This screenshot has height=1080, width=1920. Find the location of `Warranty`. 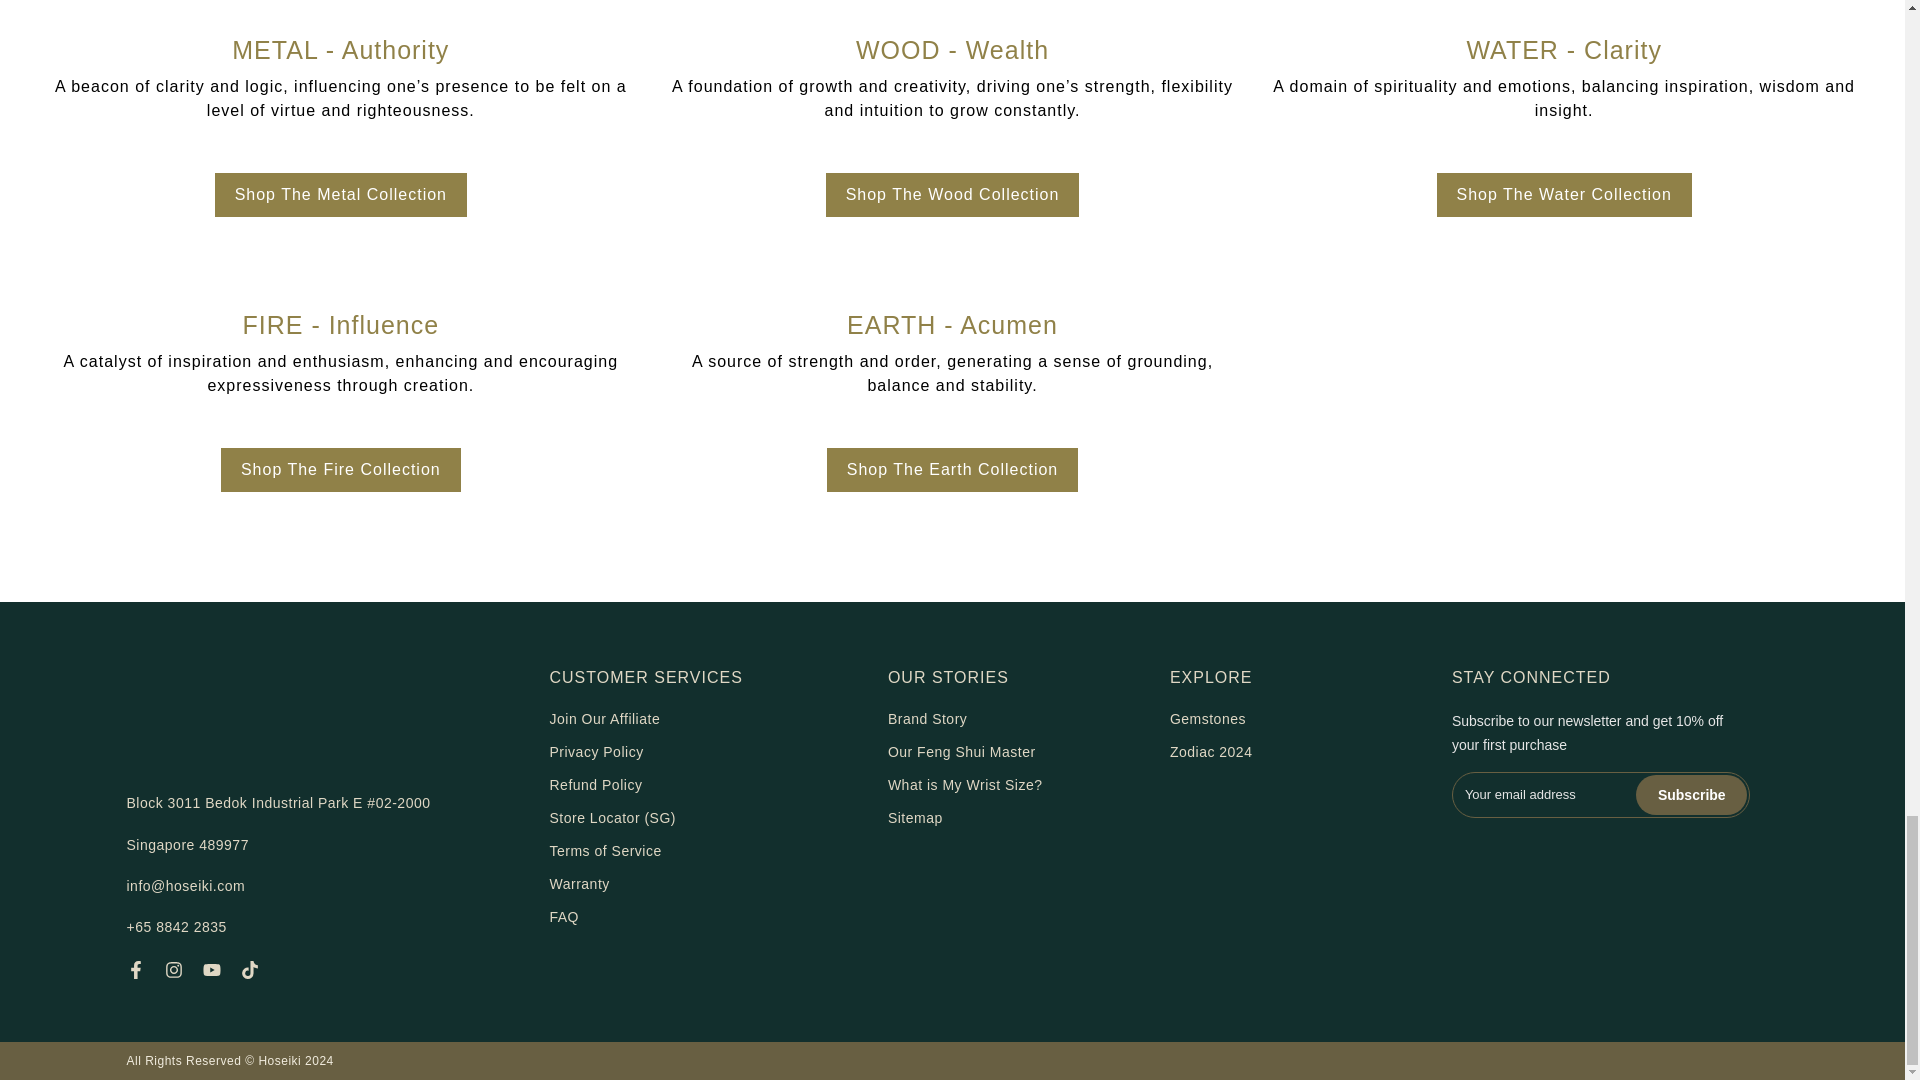

Warranty is located at coordinates (580, 884).